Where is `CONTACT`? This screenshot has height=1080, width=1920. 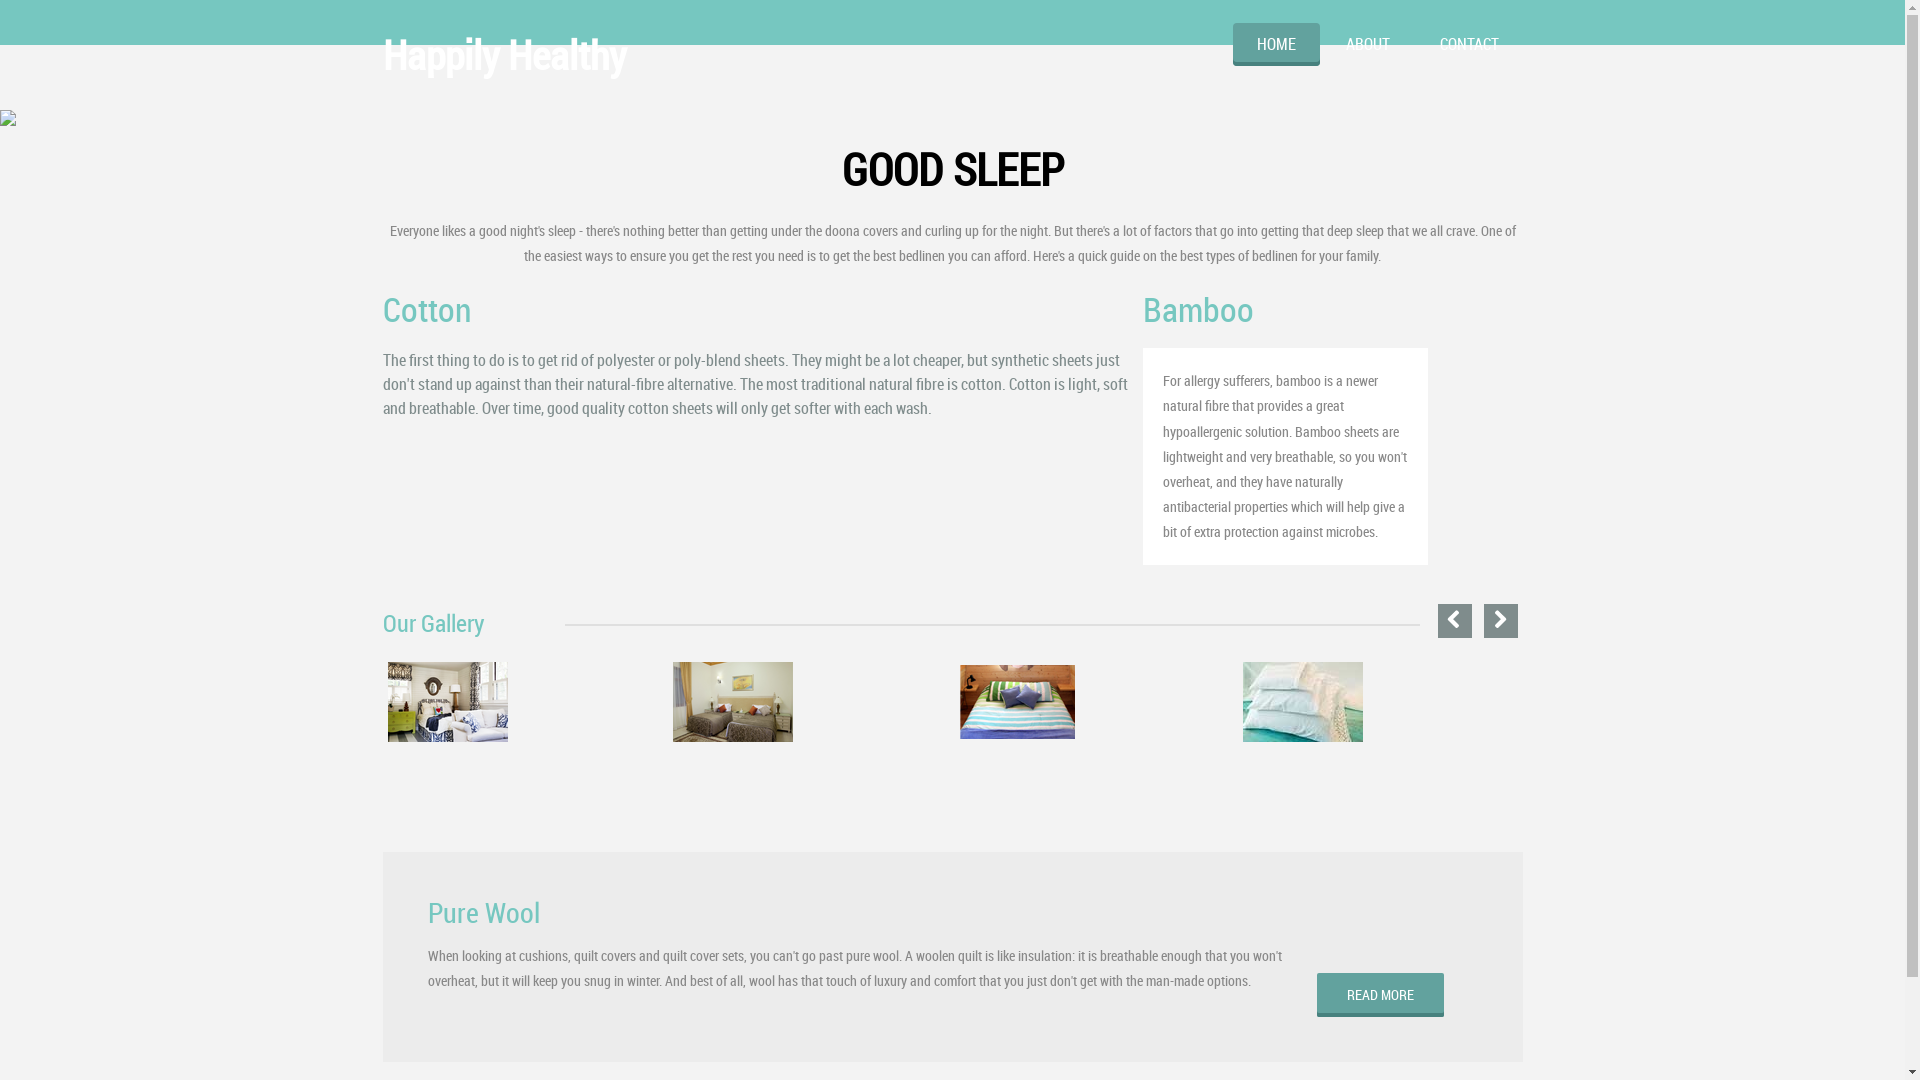 CONTACT is located at coordinates (1470, 44).